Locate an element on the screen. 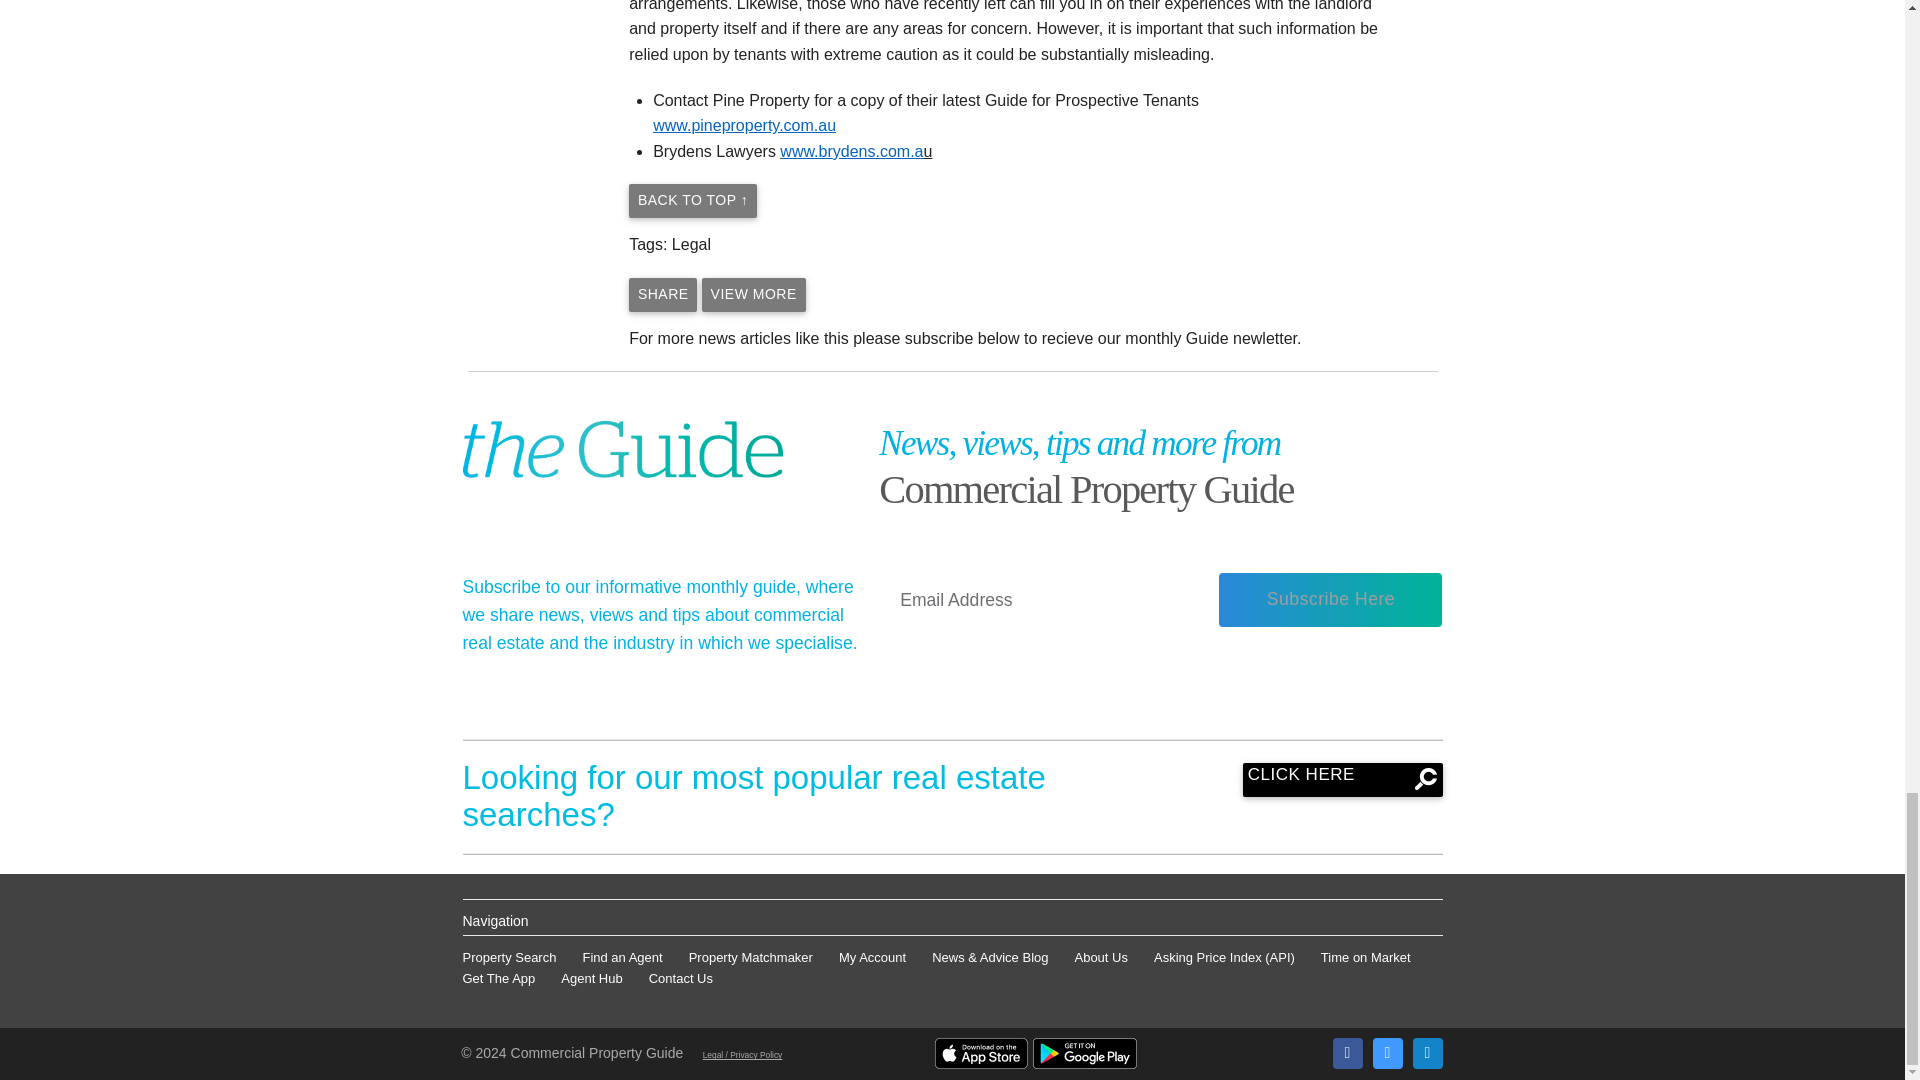 This screenshot has width=1920, height=1080. Subscribe Here is located at coordinates (1330, 600).